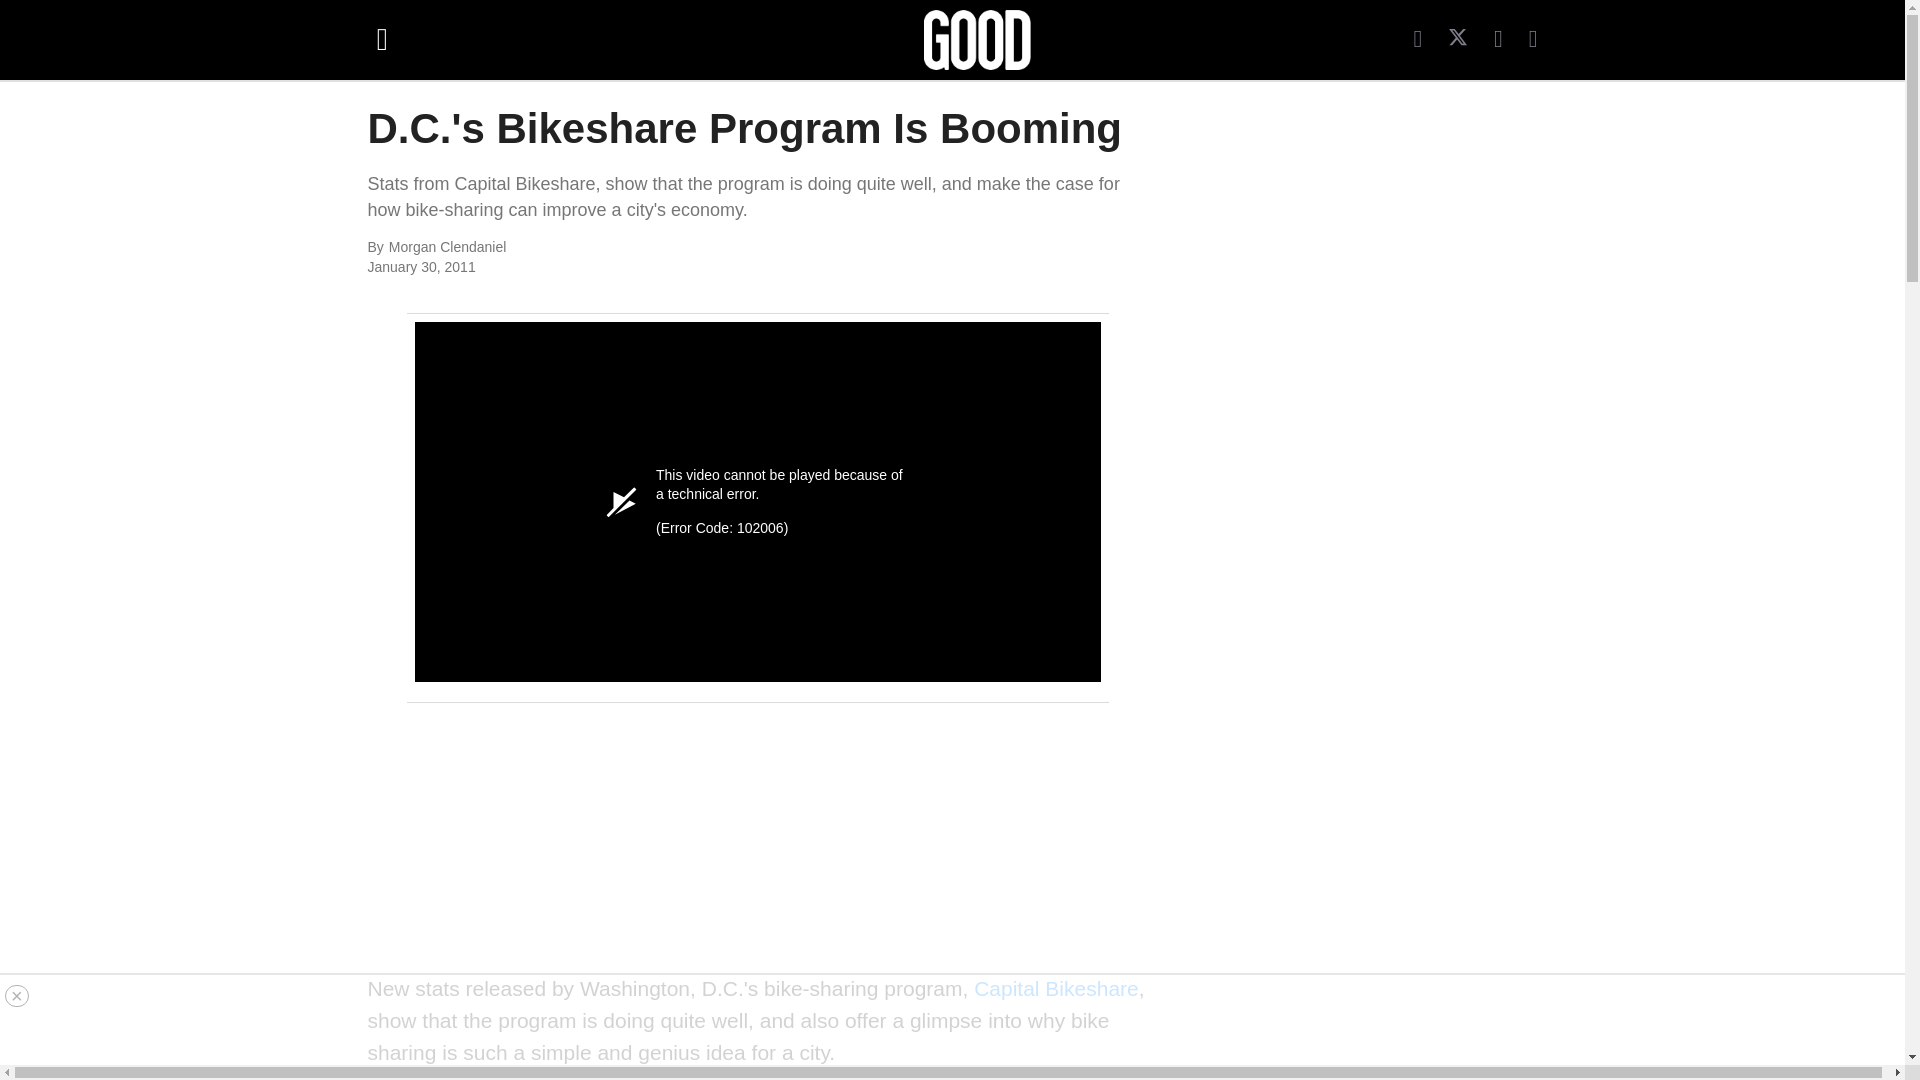  Describe the element at coordinates (606, 248) in the screenshot. I see `Morgan Clendaniel` at that location.